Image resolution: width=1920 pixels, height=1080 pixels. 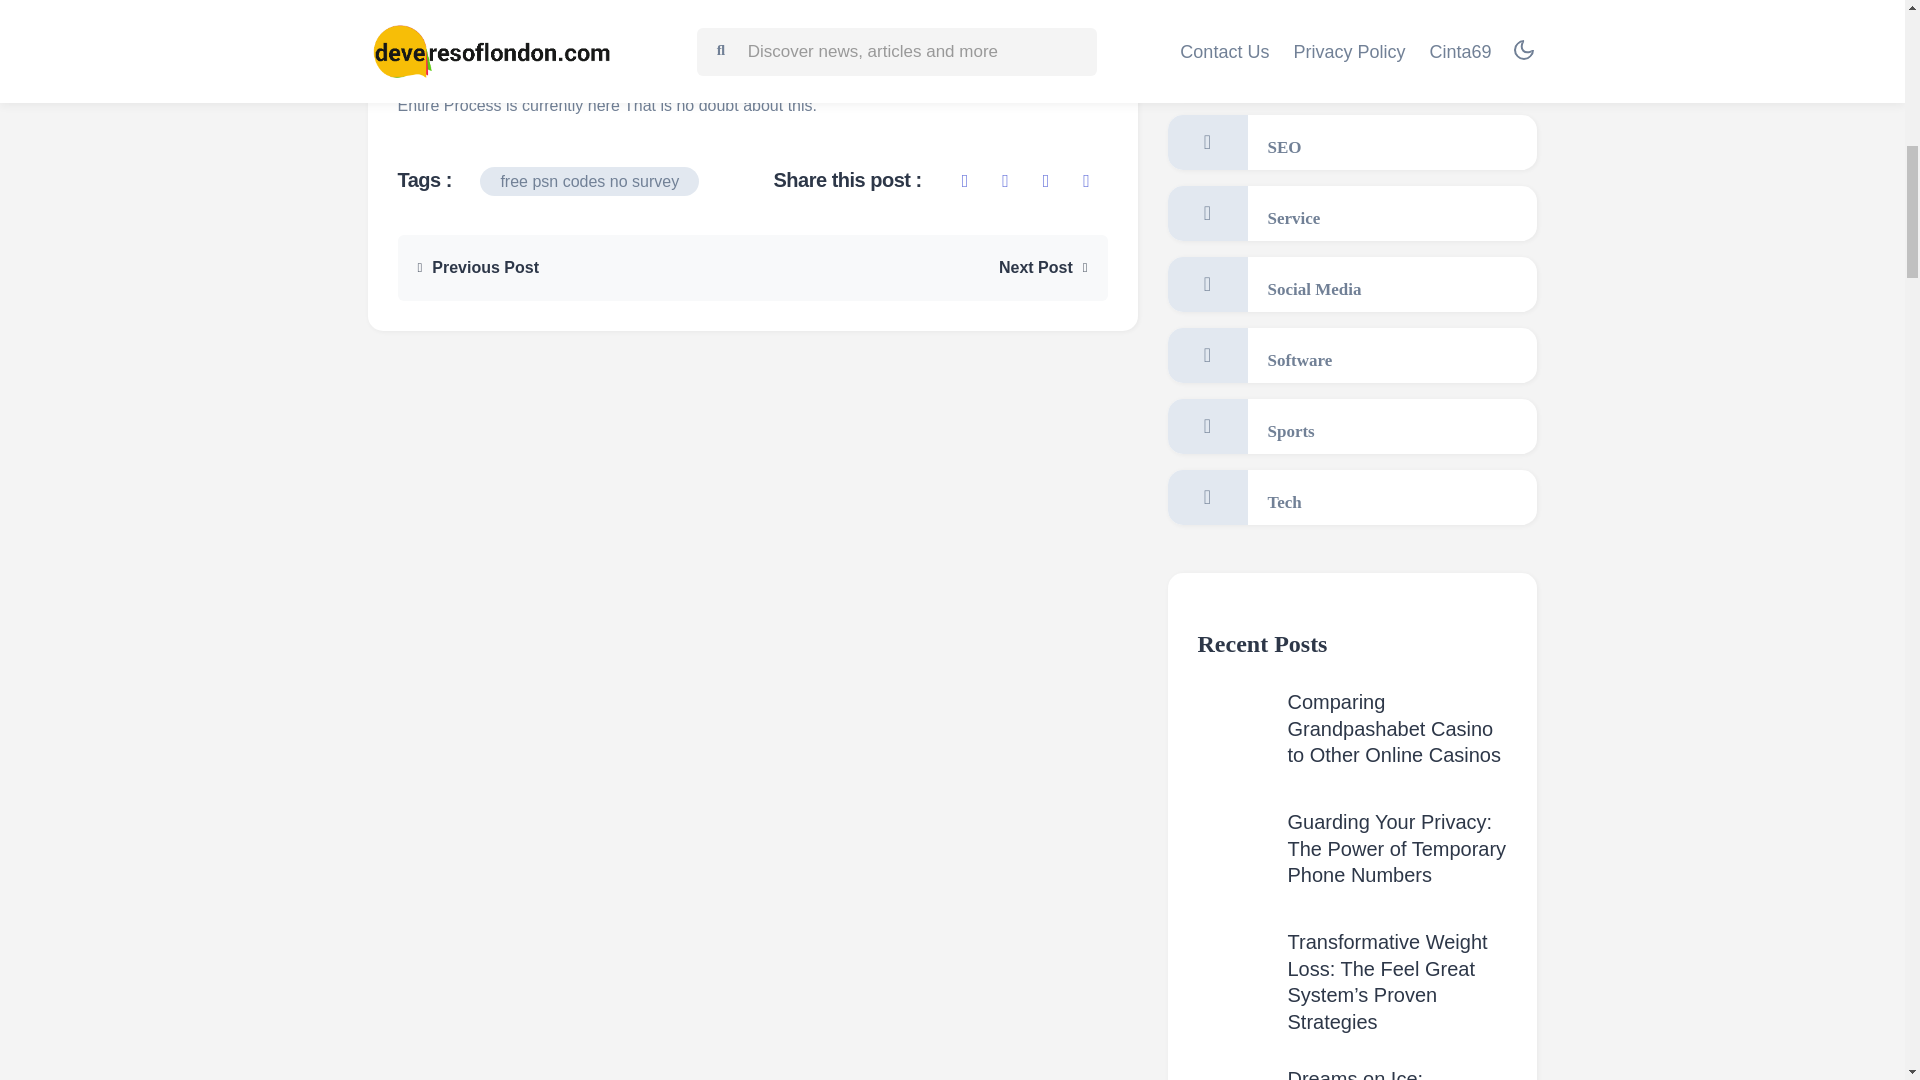 I want to click on Medical, so click(x=1352, y=14).